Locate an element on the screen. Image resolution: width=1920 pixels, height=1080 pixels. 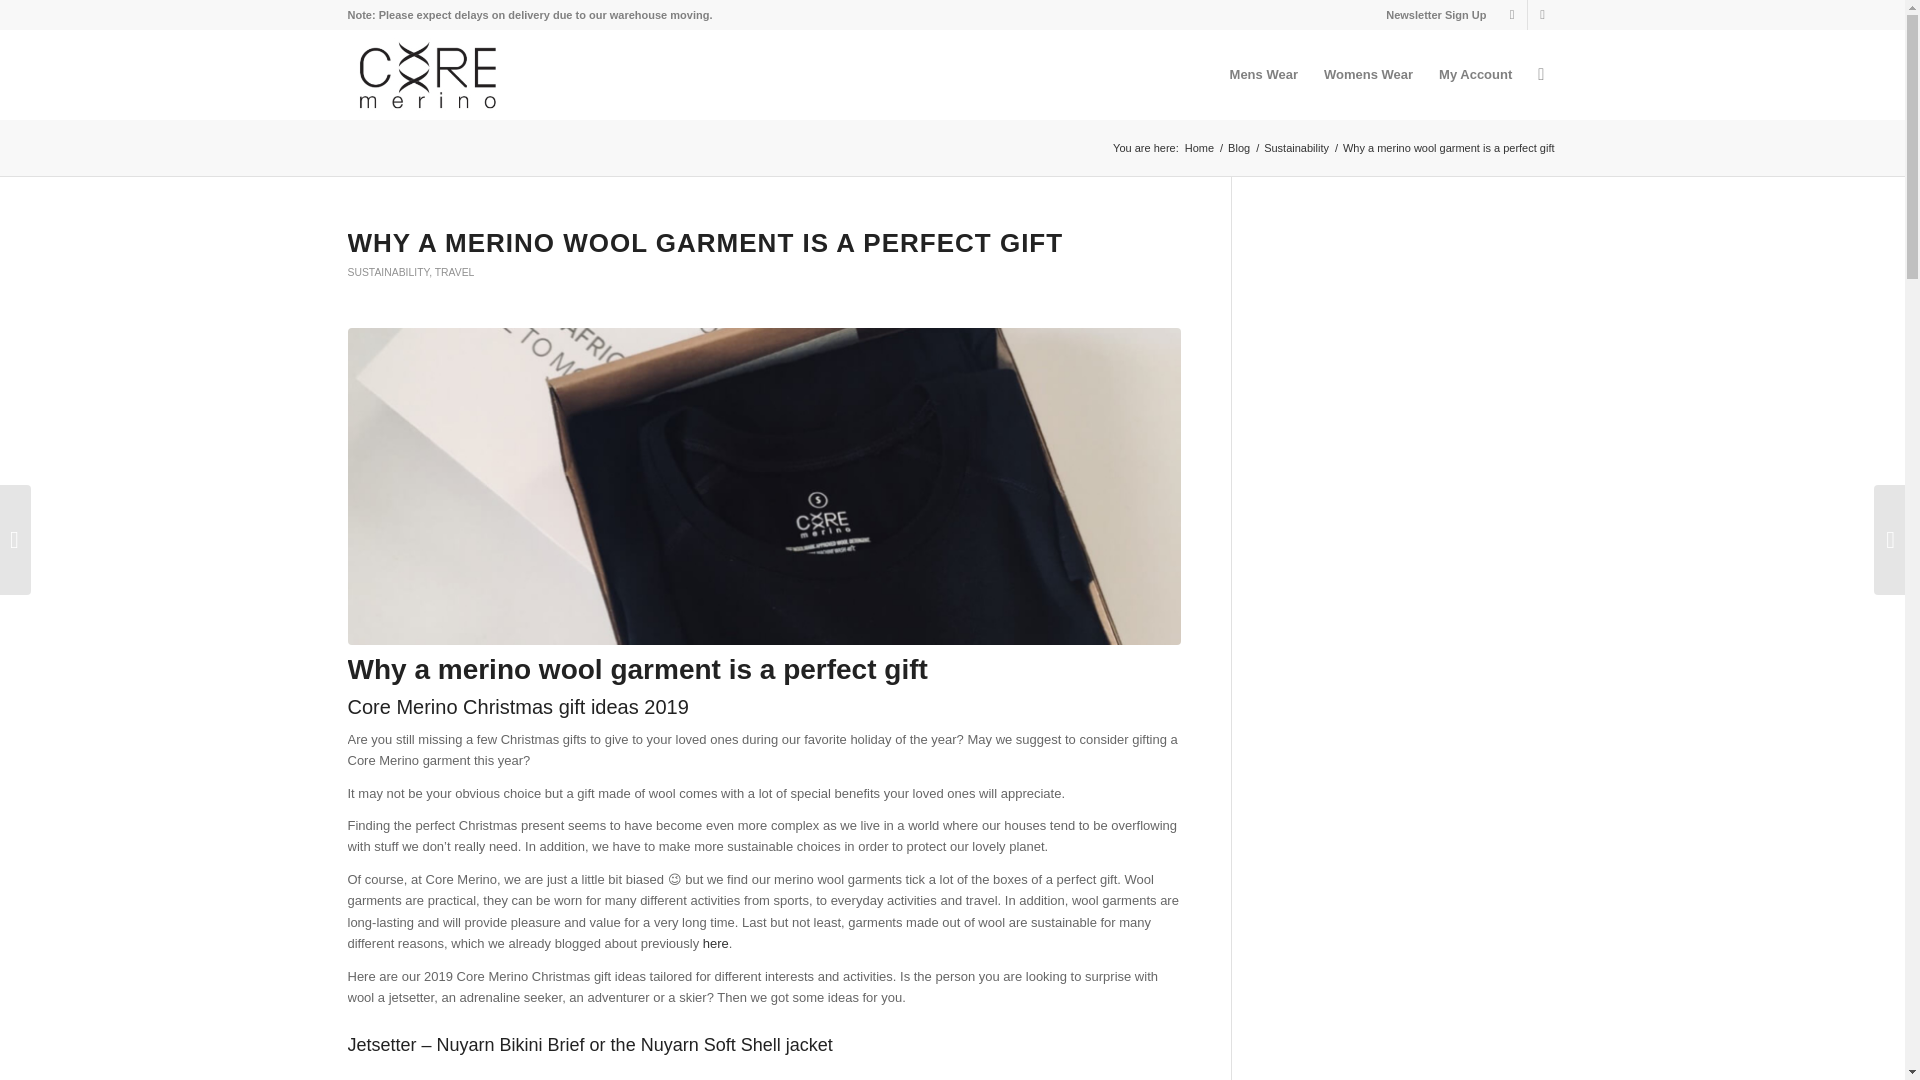
TRAVEL is located at coordinates (454, 272).